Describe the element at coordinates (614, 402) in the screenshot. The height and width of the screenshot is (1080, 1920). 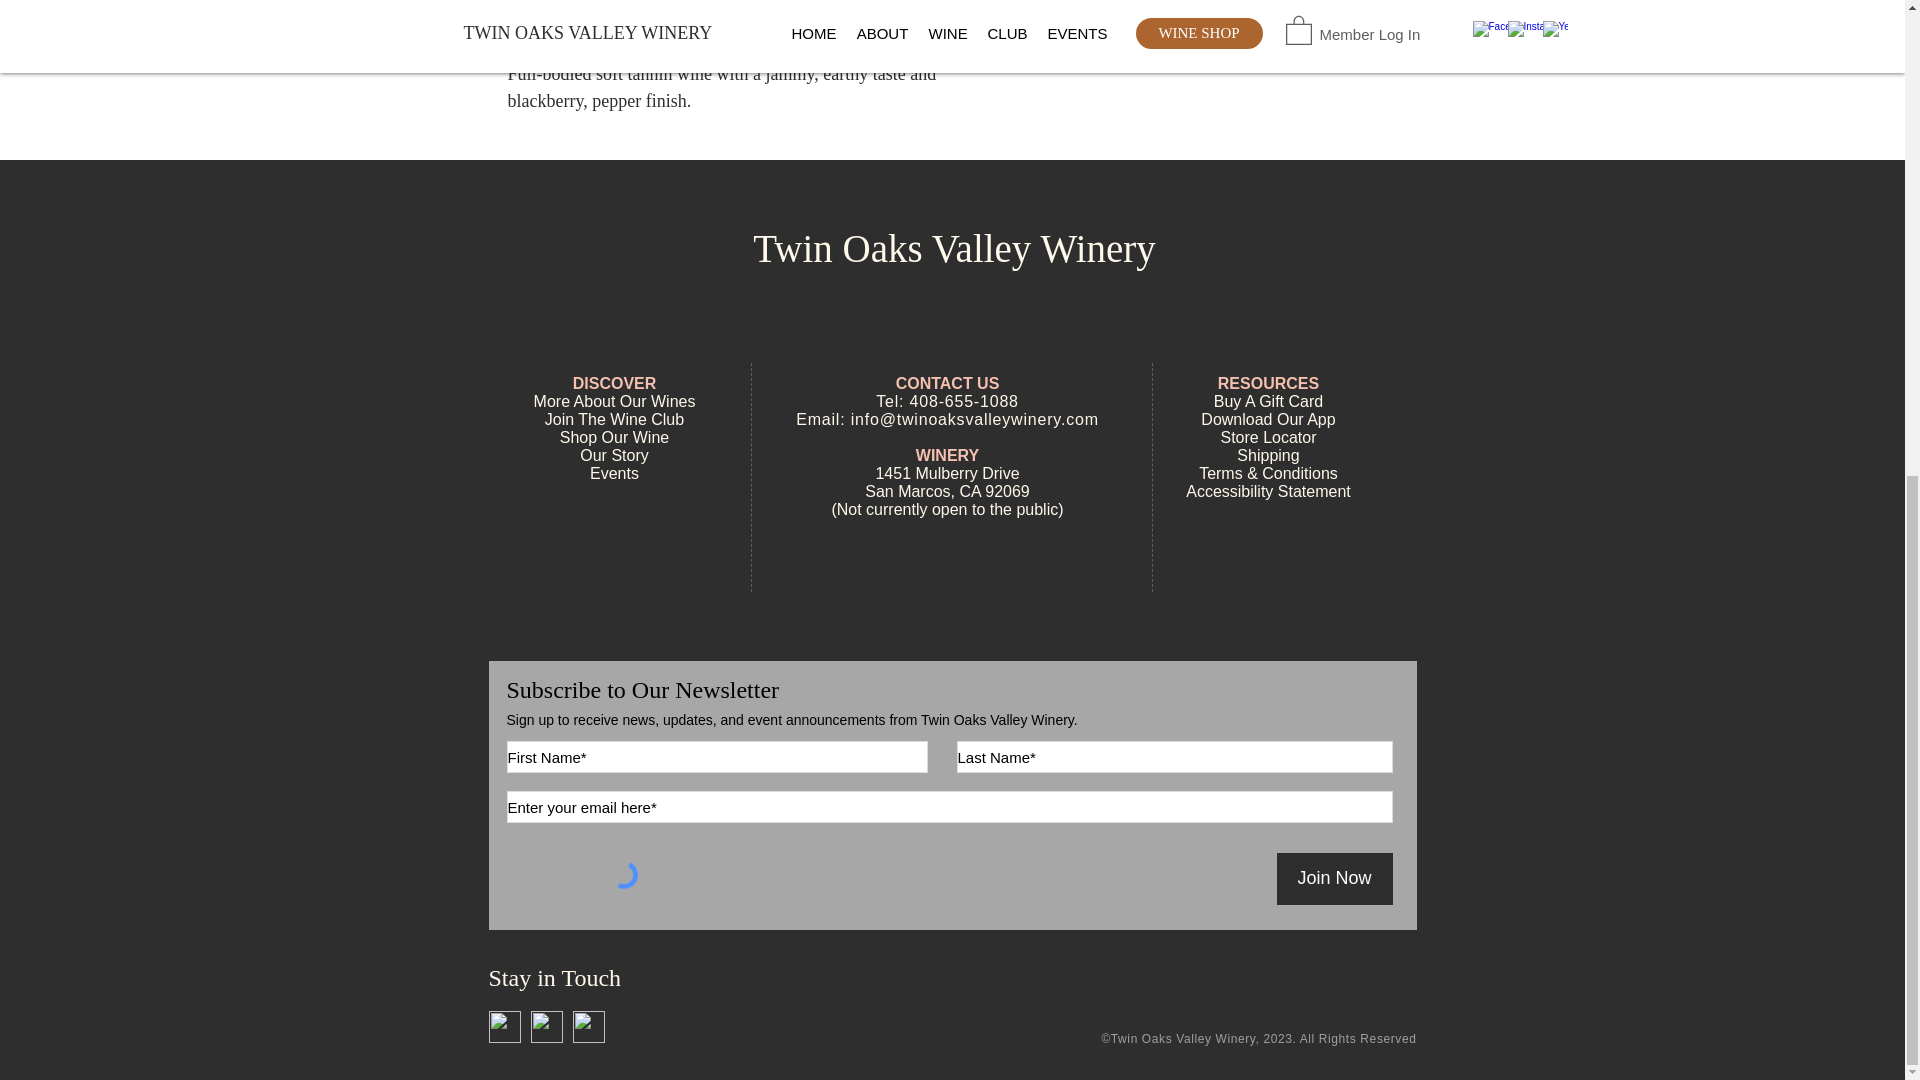
I see `More About Our Wines` at that location.